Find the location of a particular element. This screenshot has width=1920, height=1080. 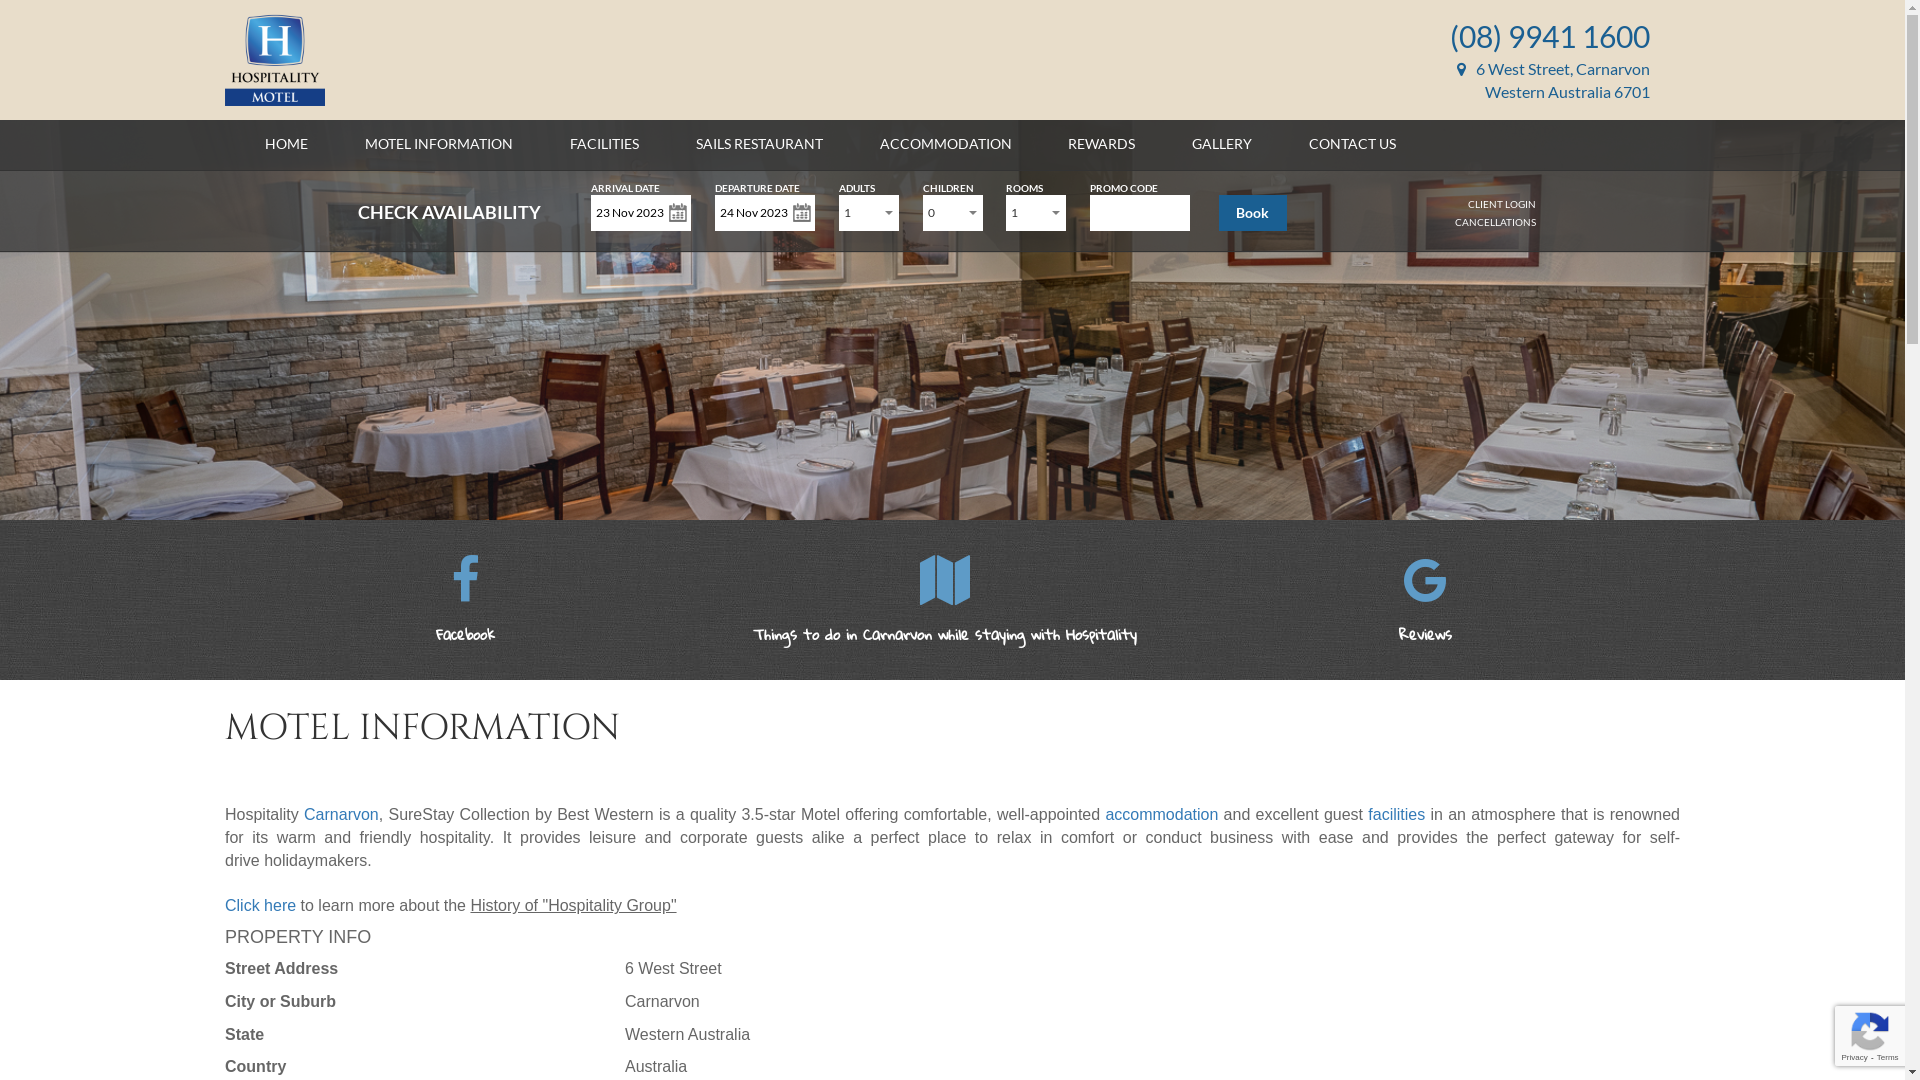

Reviews is located at coordinates (1425, 656).